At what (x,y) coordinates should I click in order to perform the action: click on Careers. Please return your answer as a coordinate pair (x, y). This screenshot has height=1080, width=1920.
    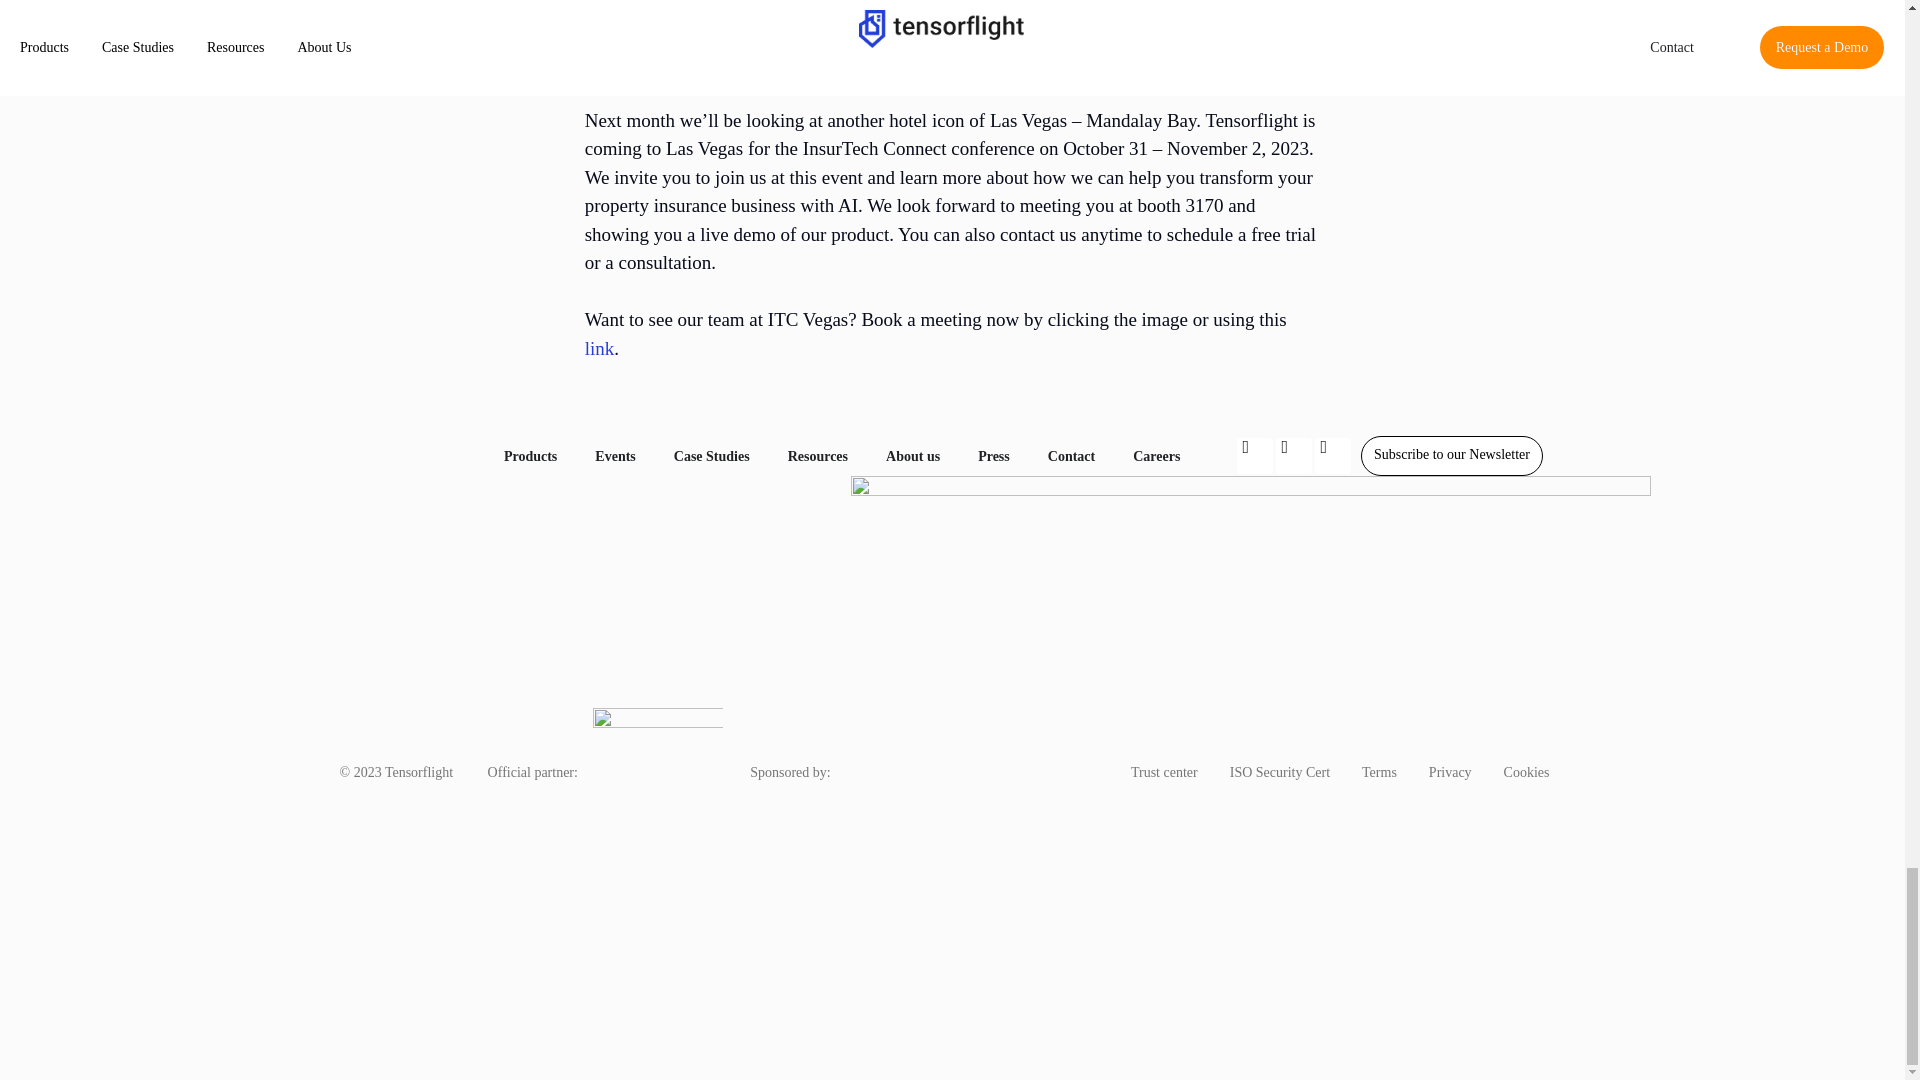
    Looking at the image, I should click on (1156, 456).